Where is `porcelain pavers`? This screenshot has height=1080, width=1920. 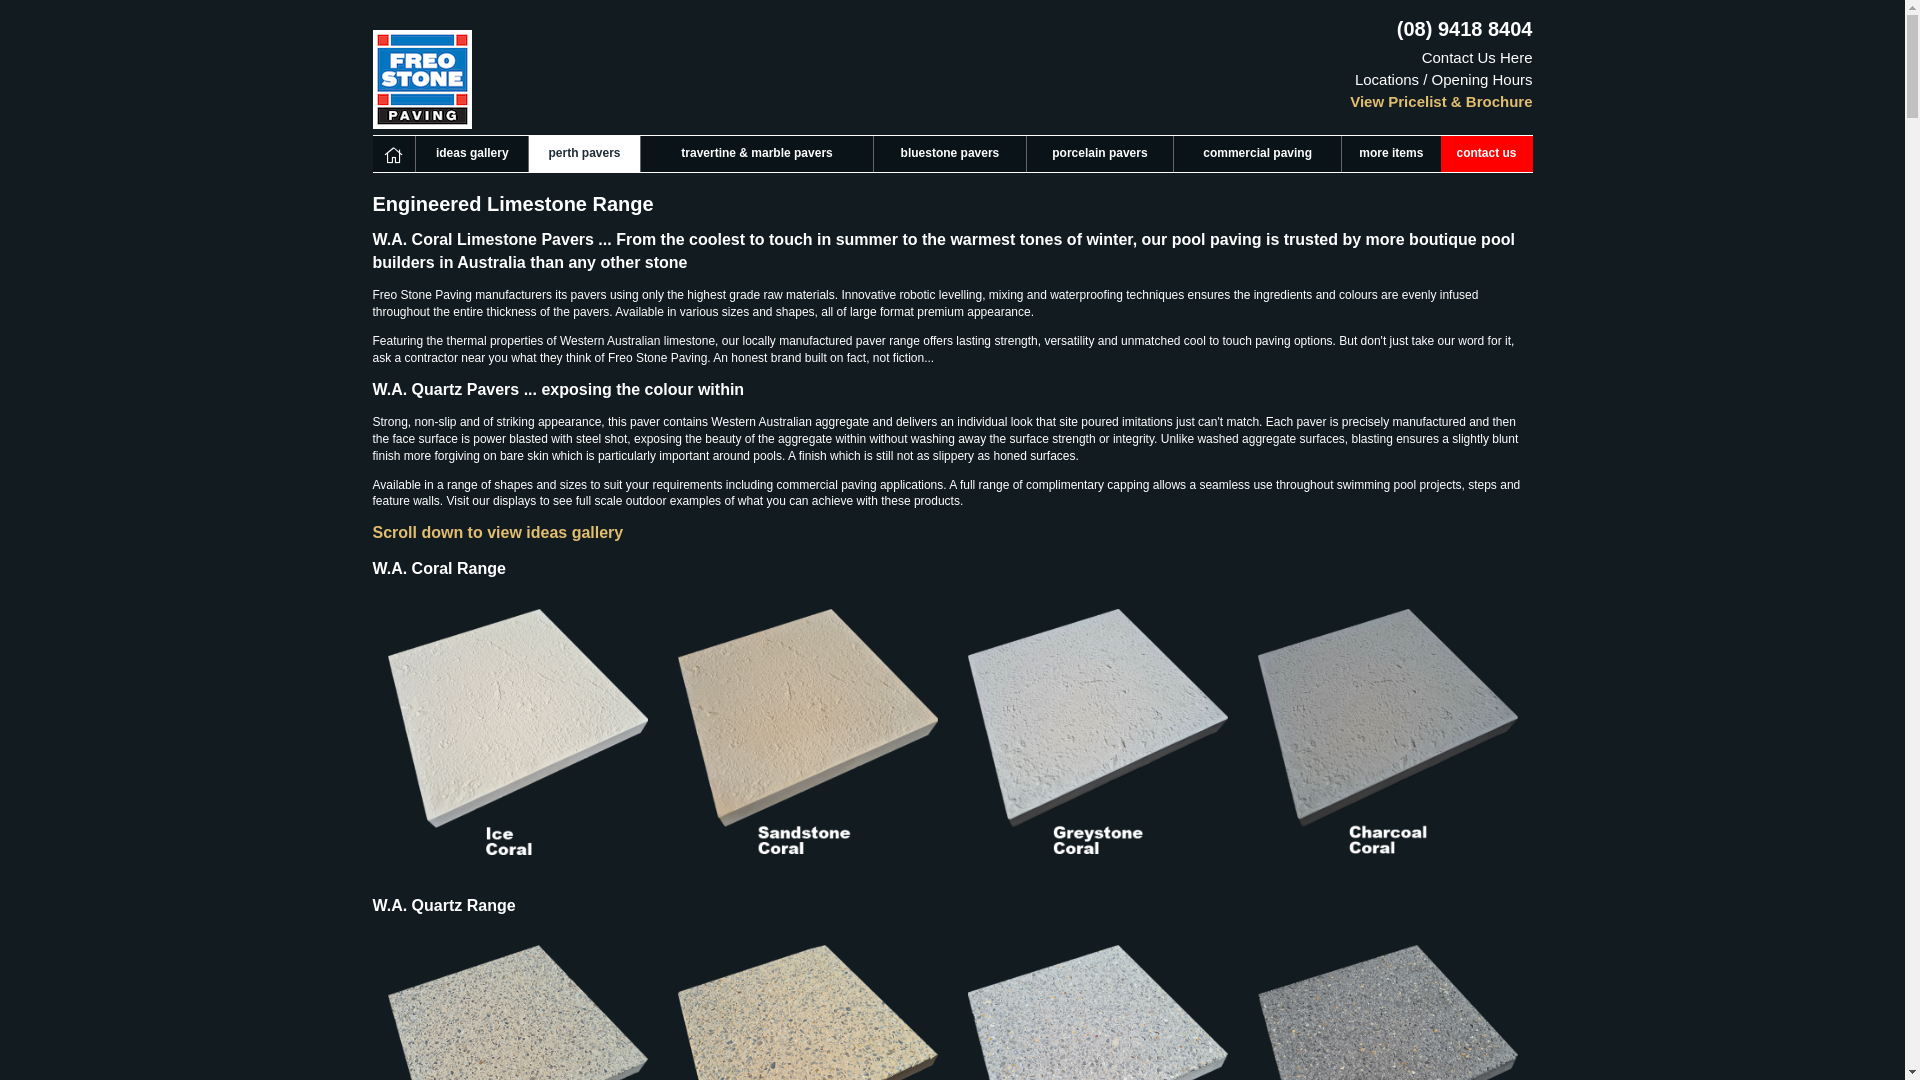
porcelain pavers is located at coordinates (1100, 154).